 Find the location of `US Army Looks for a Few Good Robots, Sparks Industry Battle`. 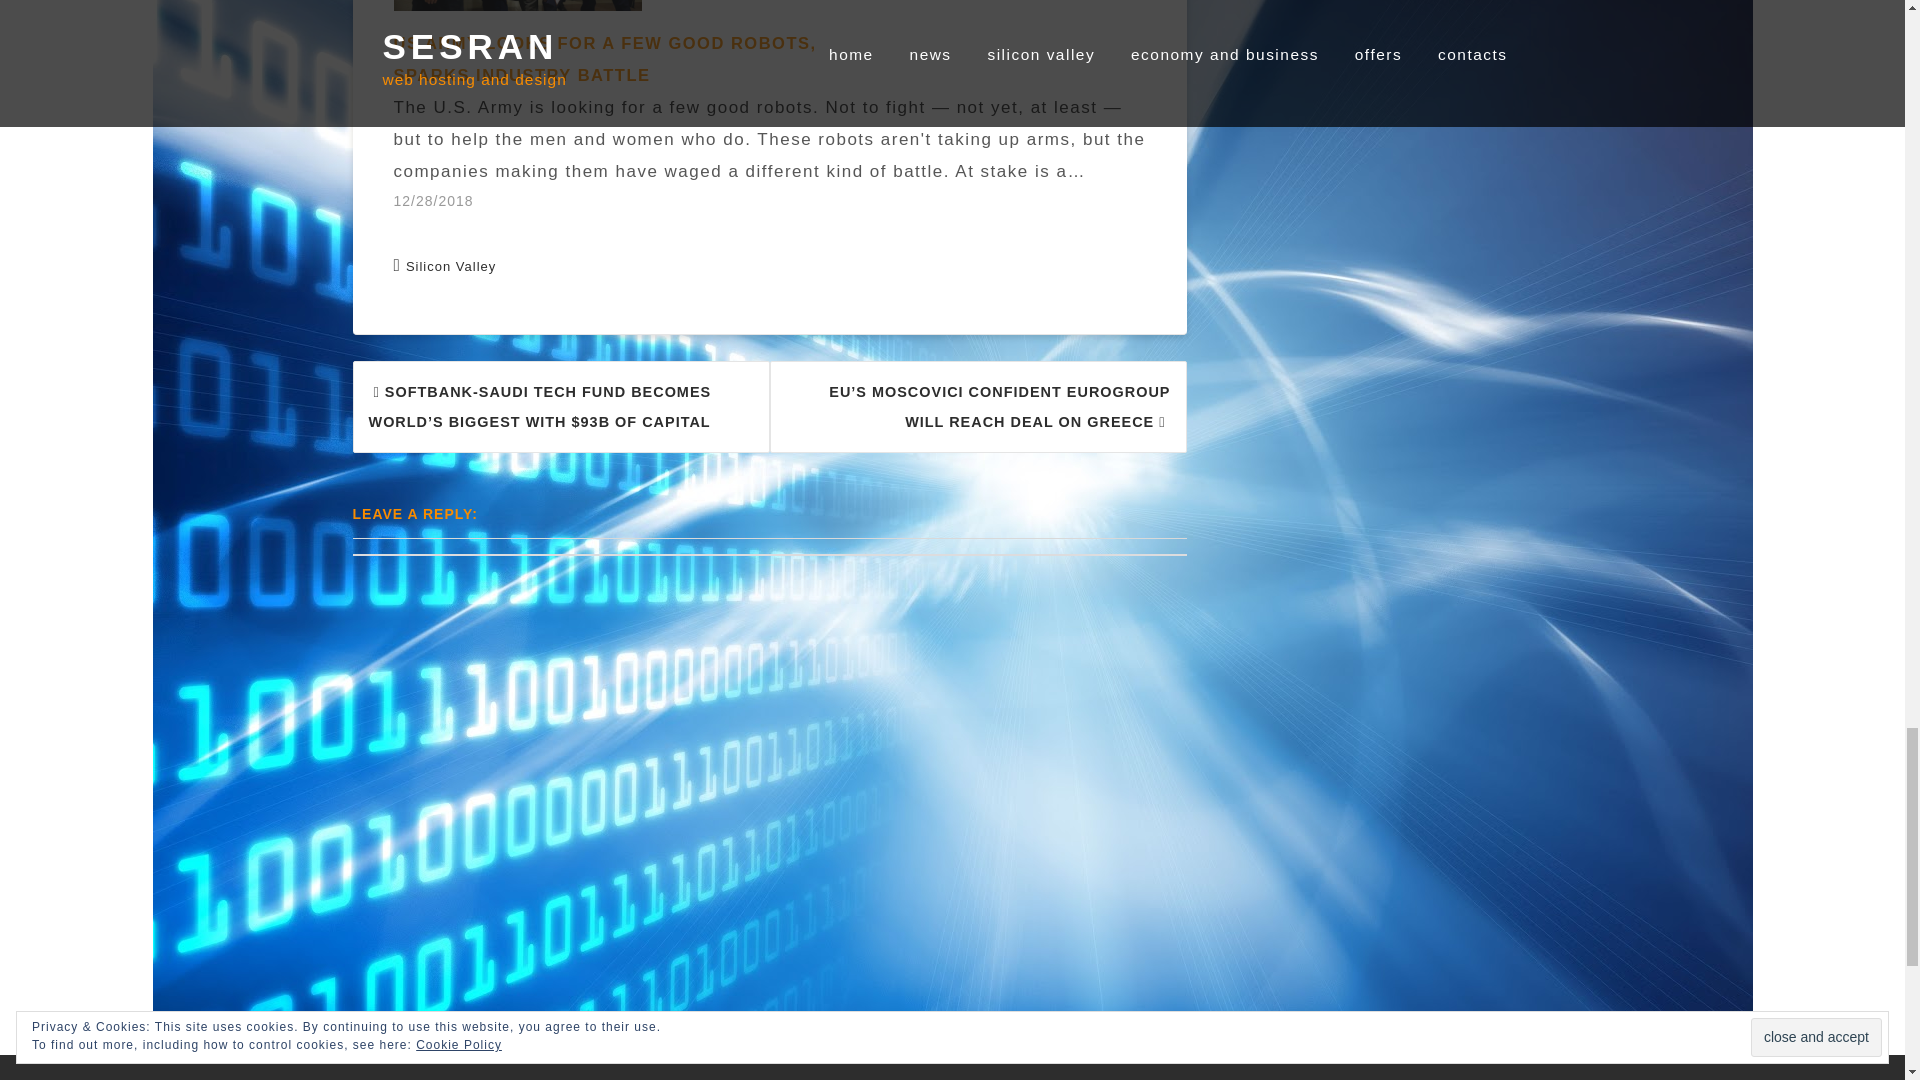

US Army Looks for a Few Good Robots, Sparks Industry Battle is located at coordinates (605, 58).